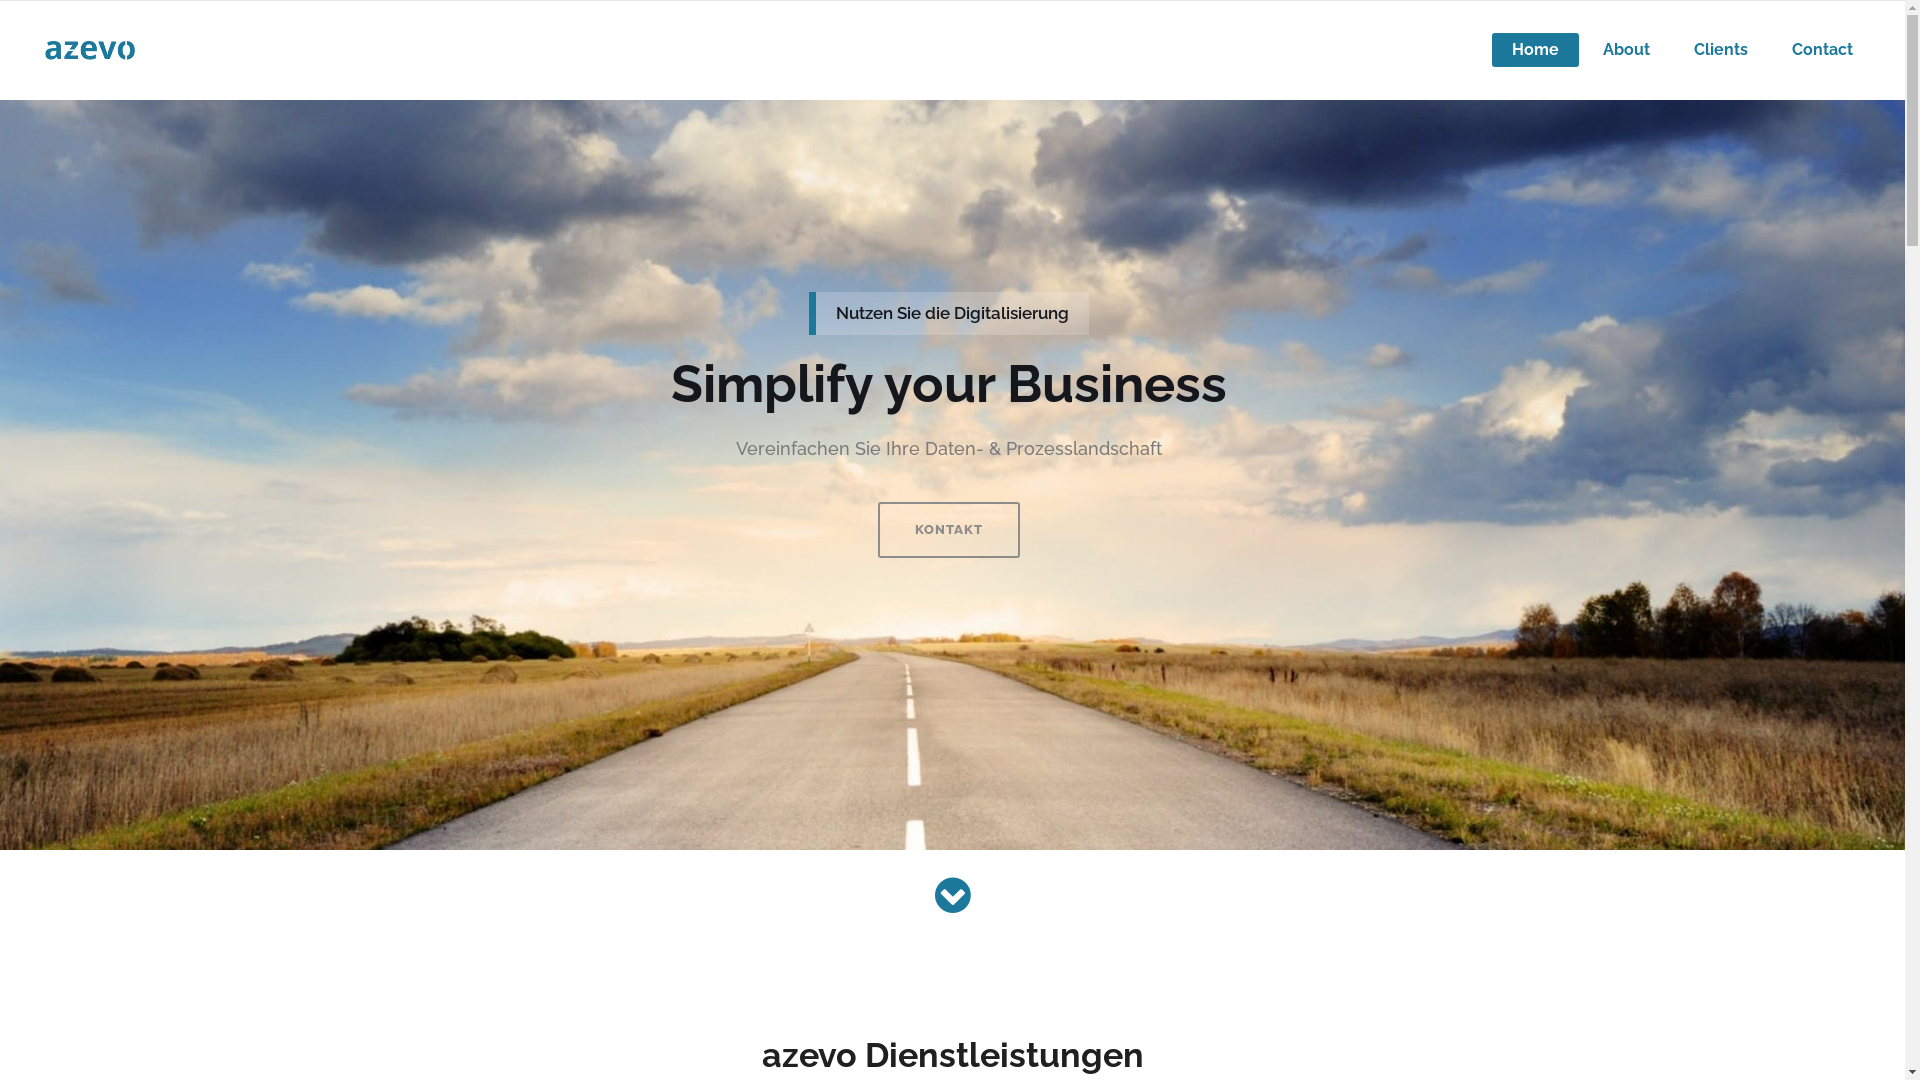  What do you see at coordinates (1721, 50) in the screenshot?
I see `Clients` at bounding box center [1721, 50].